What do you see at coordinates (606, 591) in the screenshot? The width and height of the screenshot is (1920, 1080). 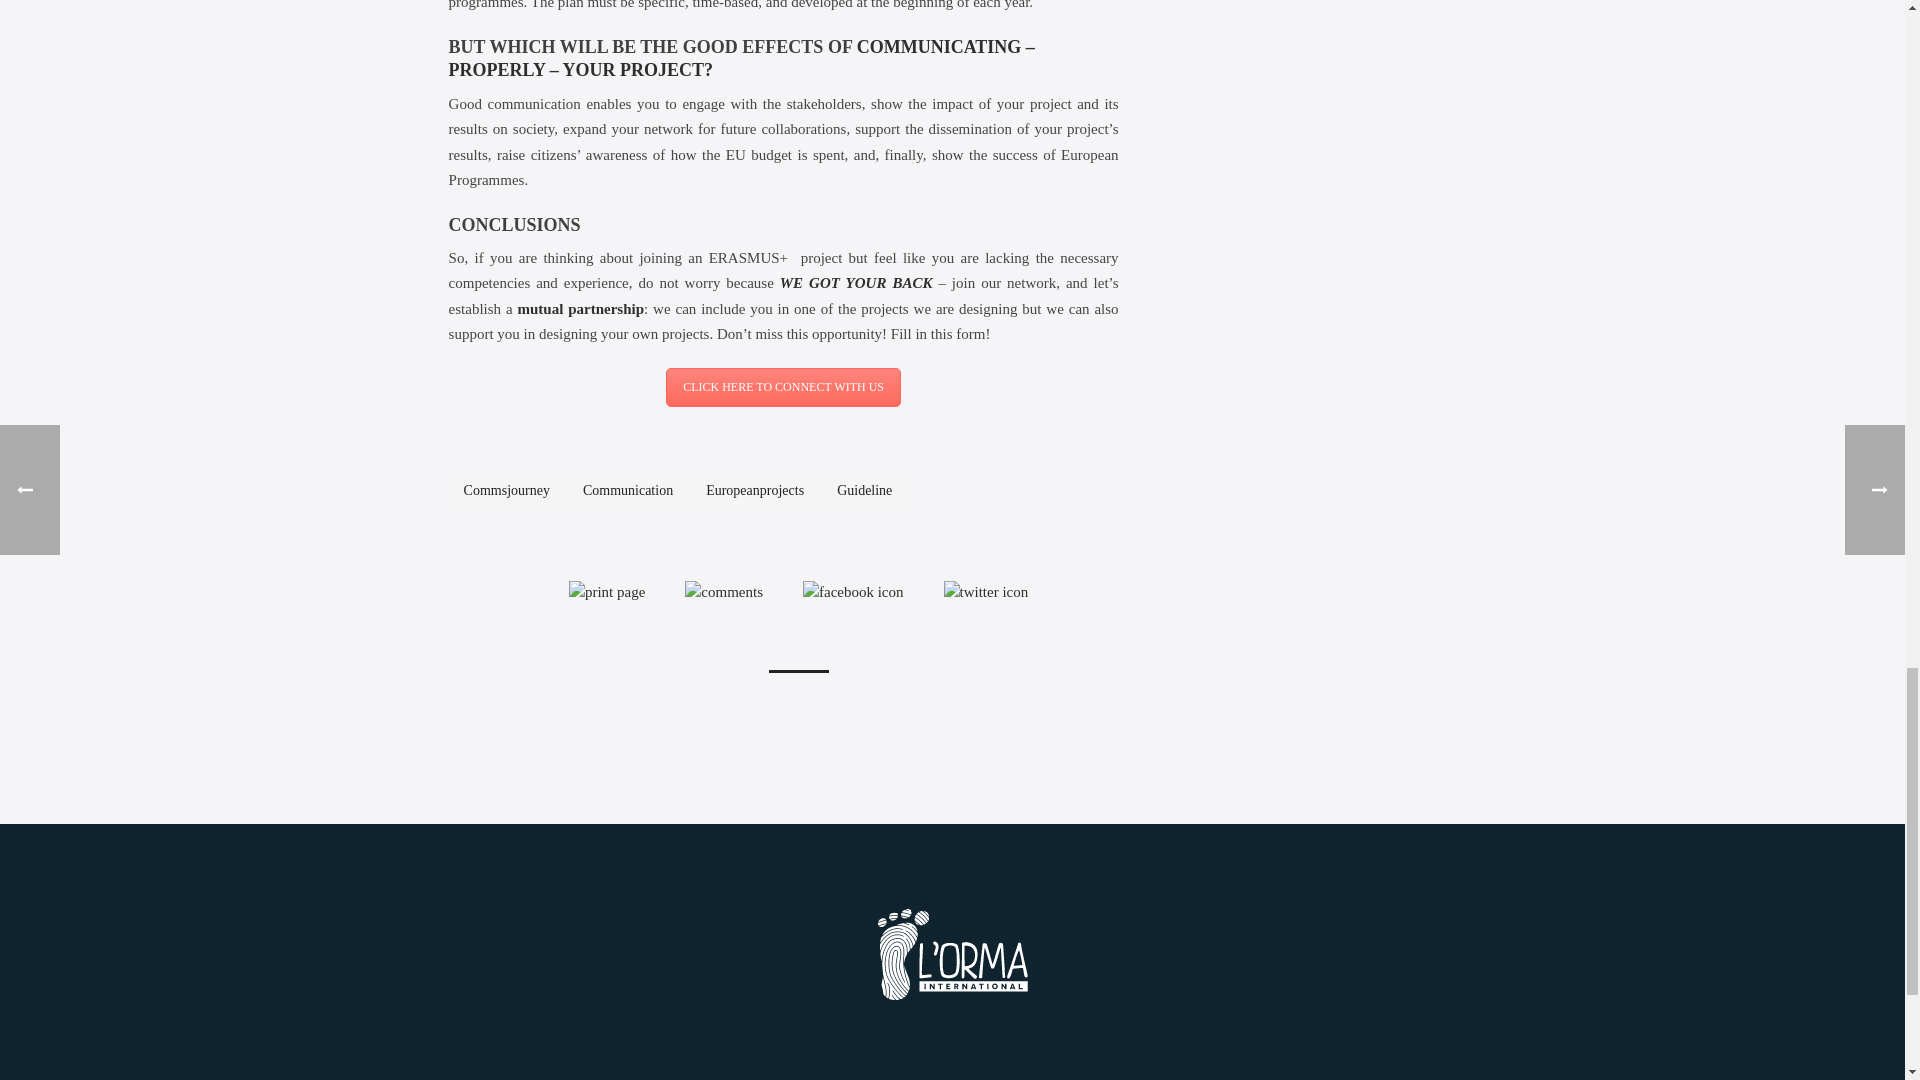 I see `Print` at bounding box center [606, 591].